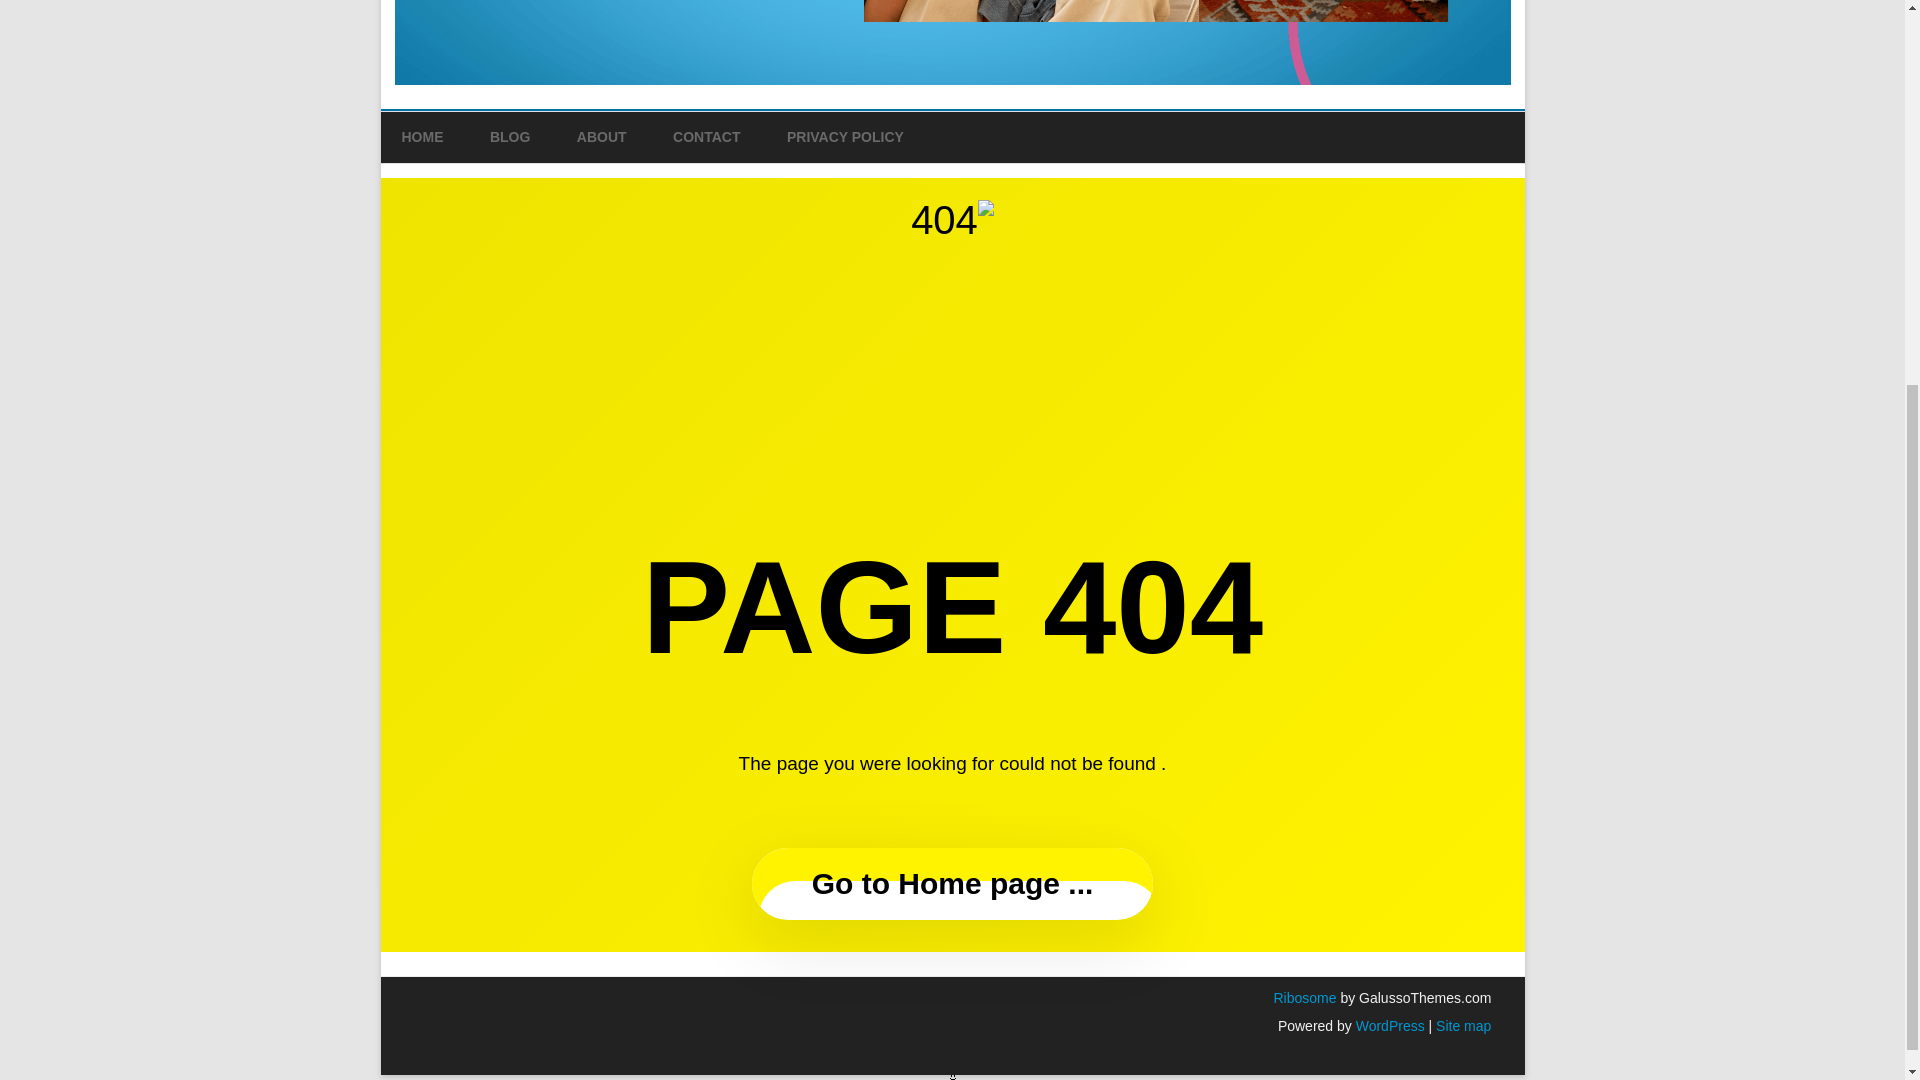 This screenshot has height=1080, width=1920. I want to click on Site map, so click(1464, 1026).